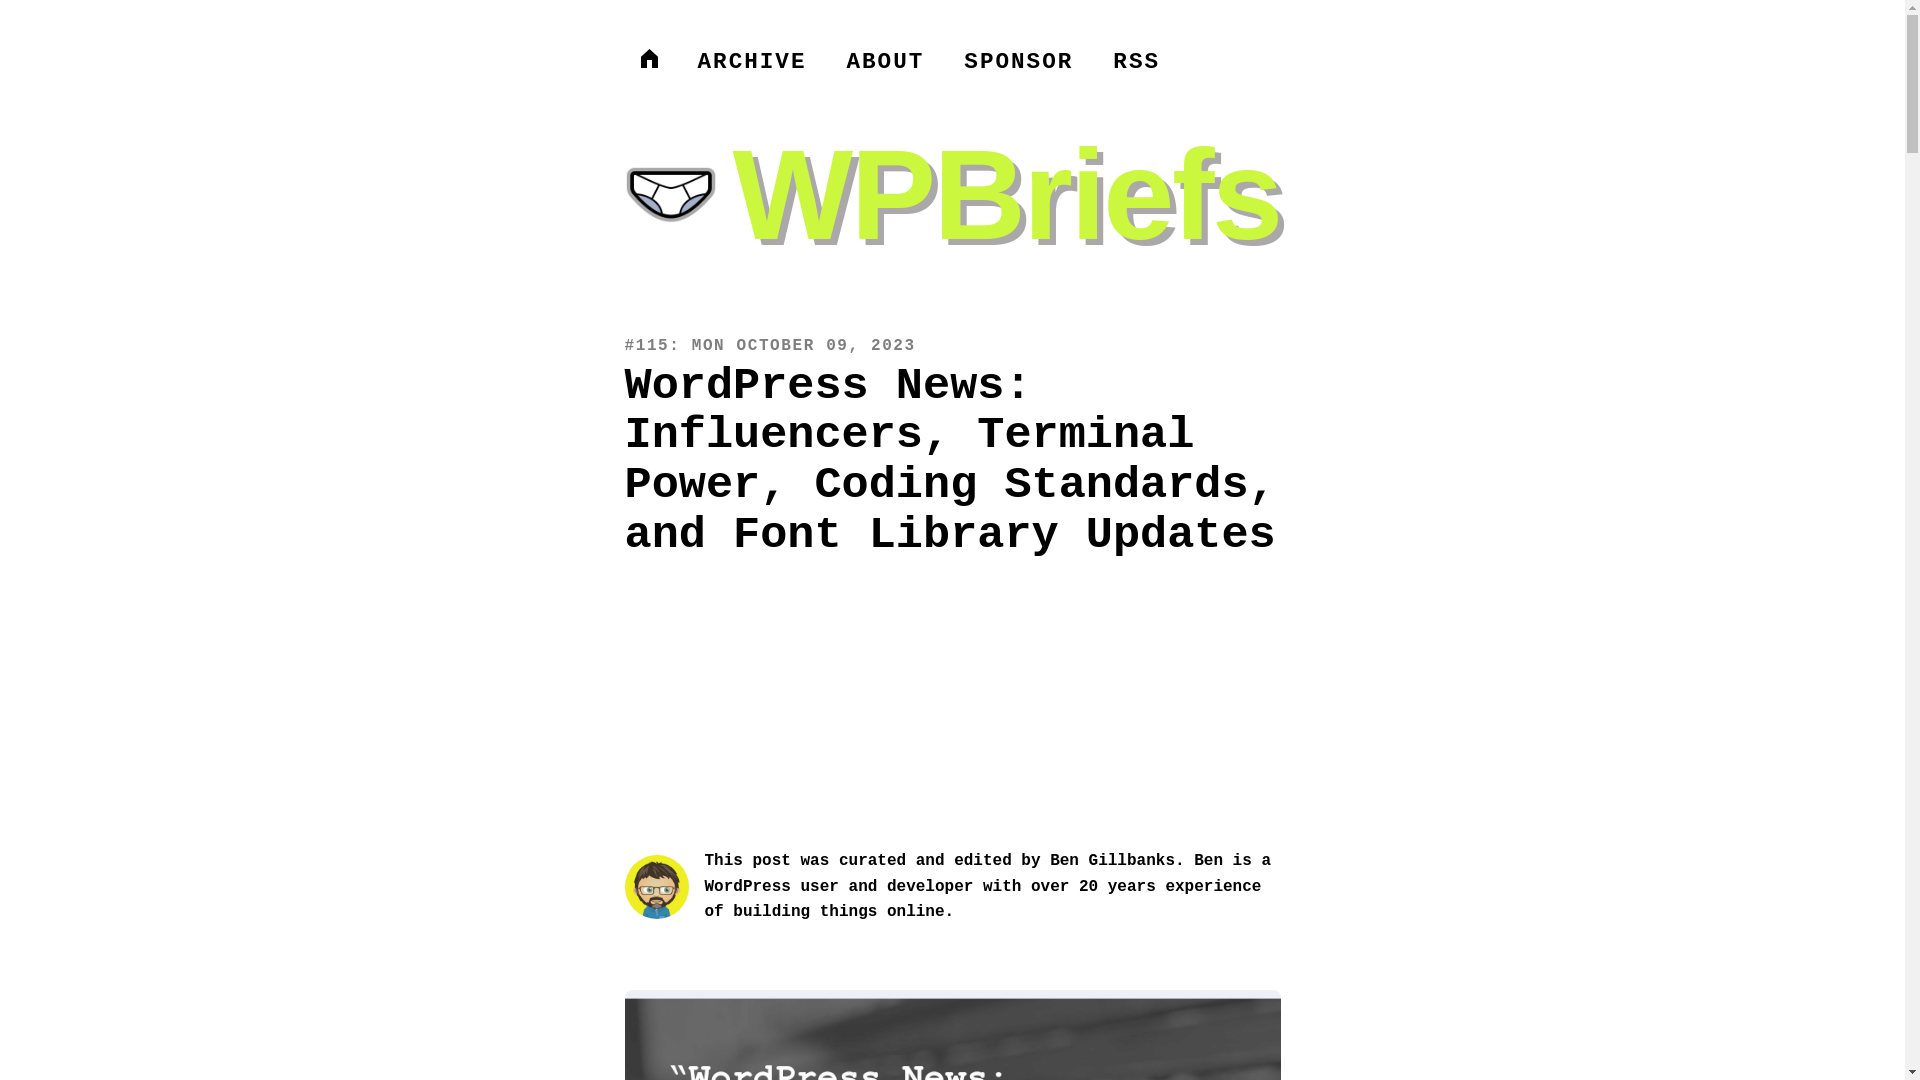 The height and width of the screenshot is (1080, 1920). Describe the element at coordinates (752, 62) in the screenshot. I see `ARCHIVE` at that location.